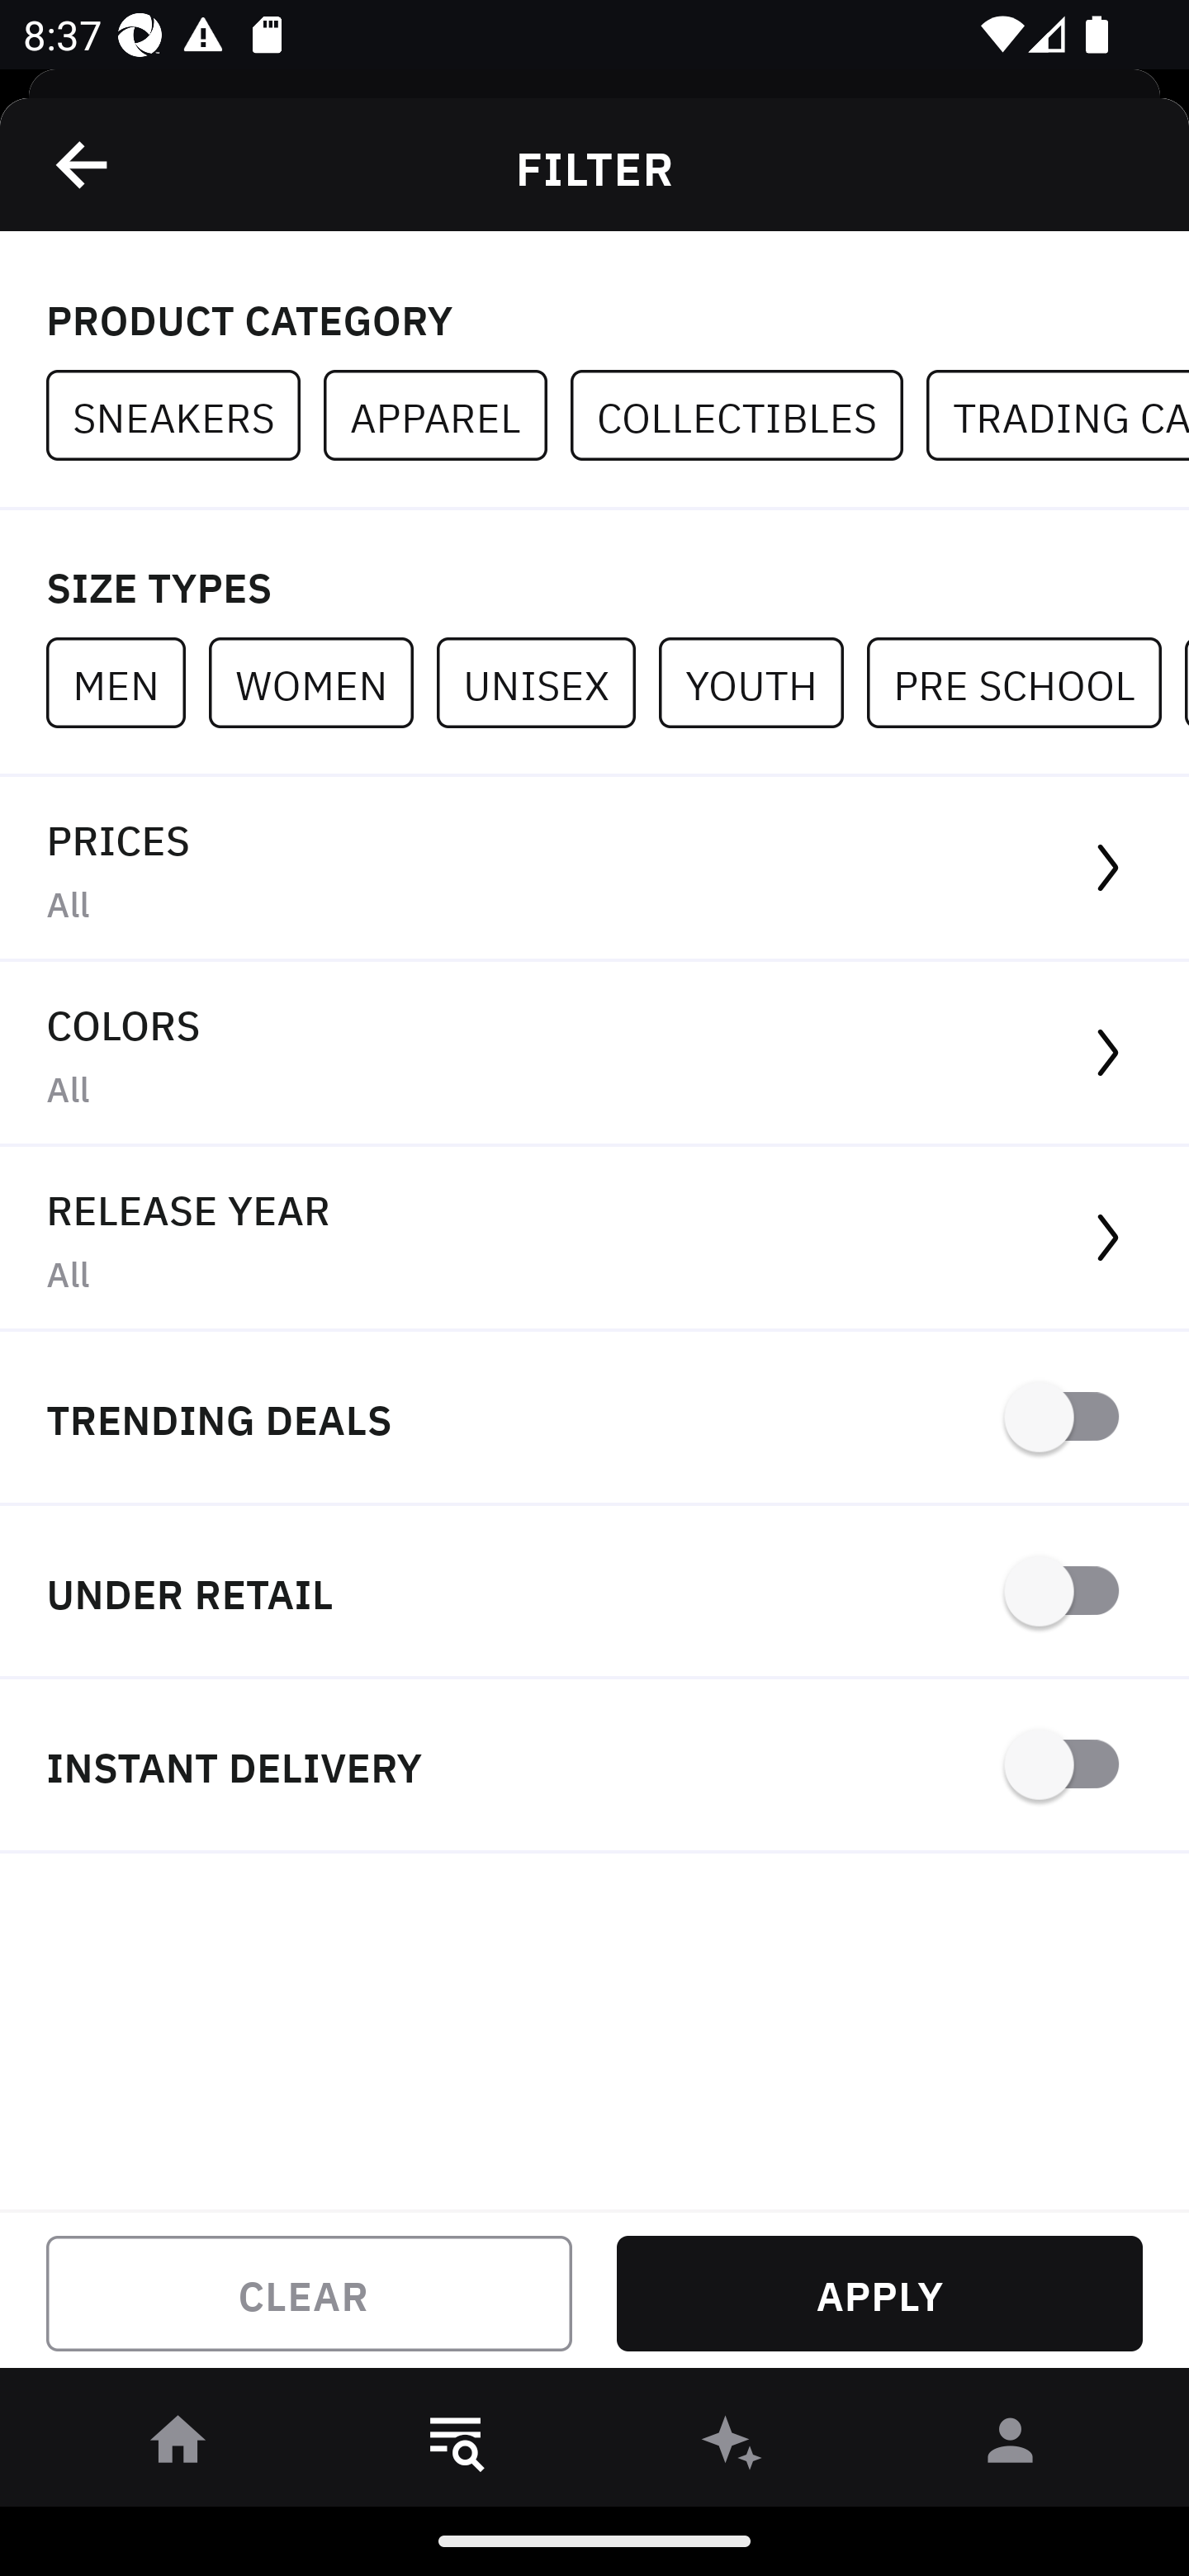 The height and width of the screenshot is (2576, 1189). What do you see at coordinates (594, 1419) in the screenshot?
I see `TRENDING DEALS` at bounding box center [594, 1419].